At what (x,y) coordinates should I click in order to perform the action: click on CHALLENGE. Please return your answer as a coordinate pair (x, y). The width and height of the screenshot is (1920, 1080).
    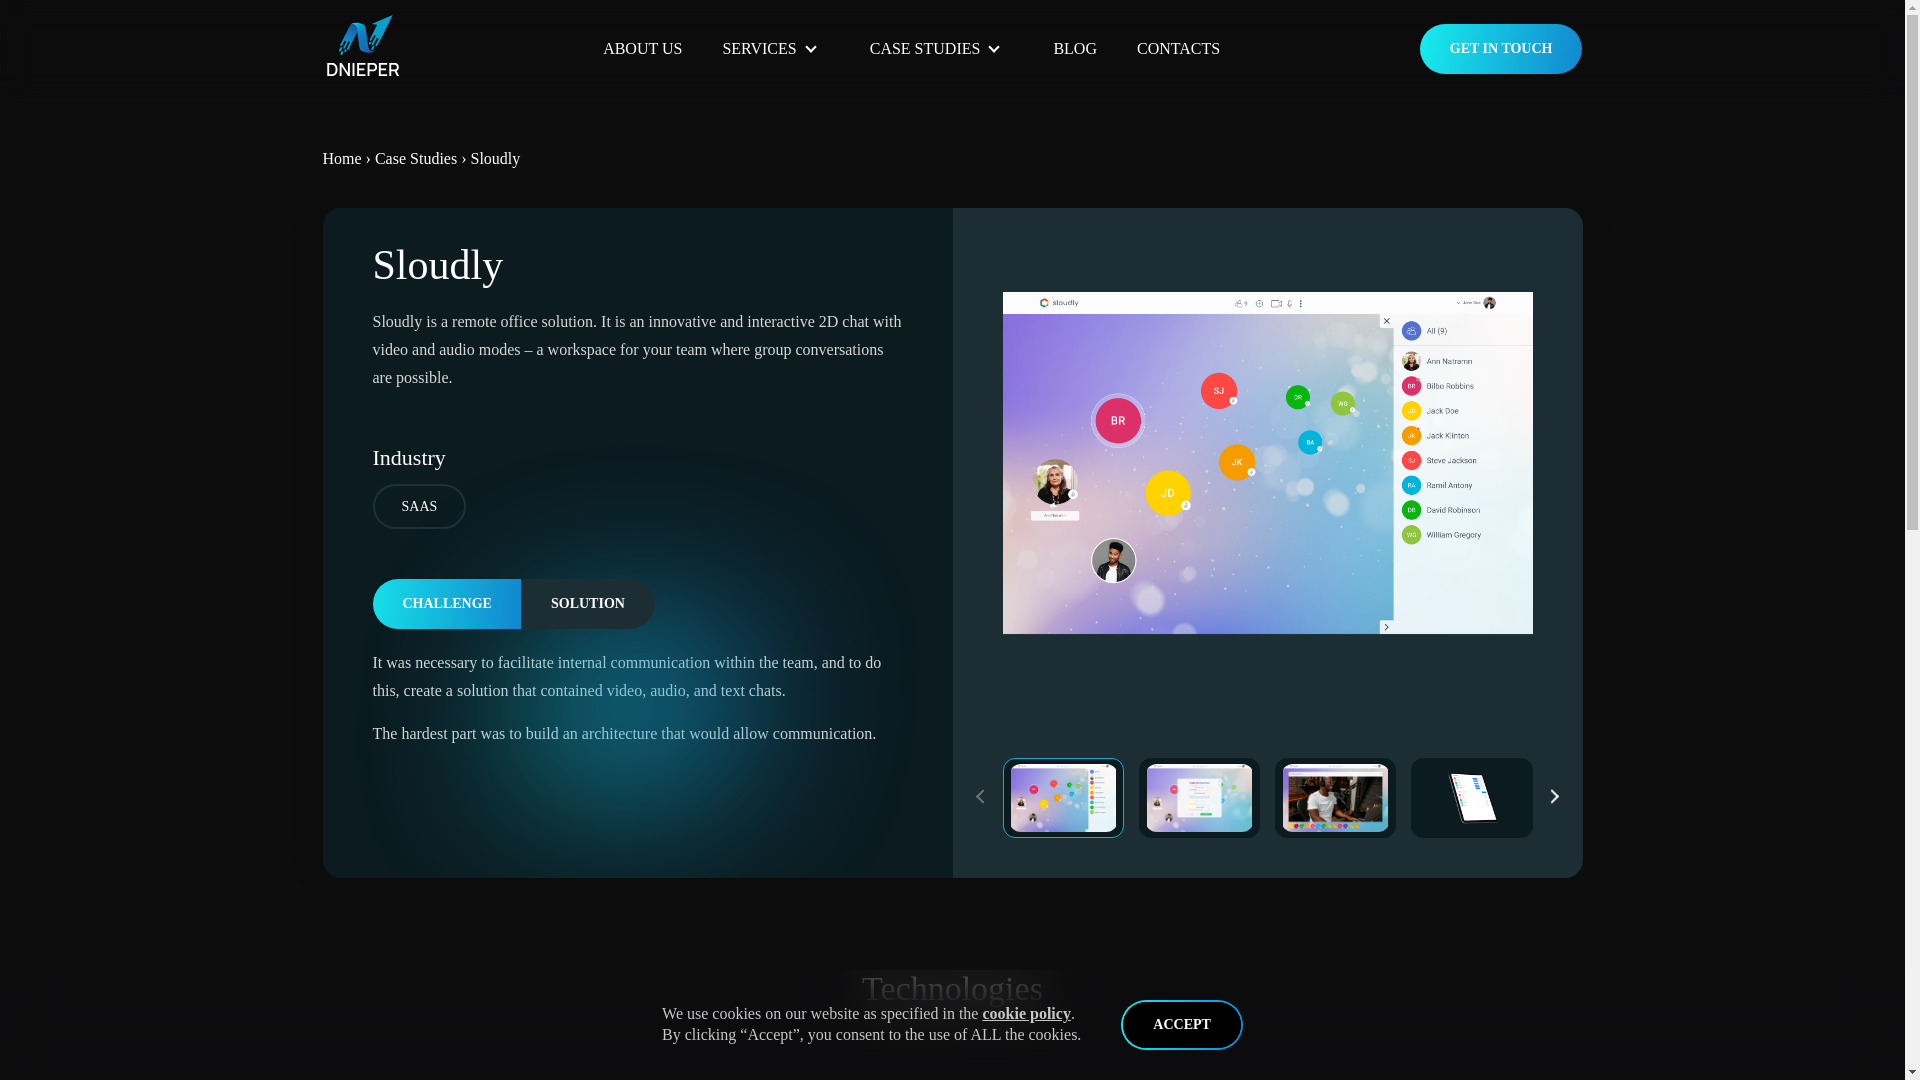
    Looking at the image, I should click on (446, 604).